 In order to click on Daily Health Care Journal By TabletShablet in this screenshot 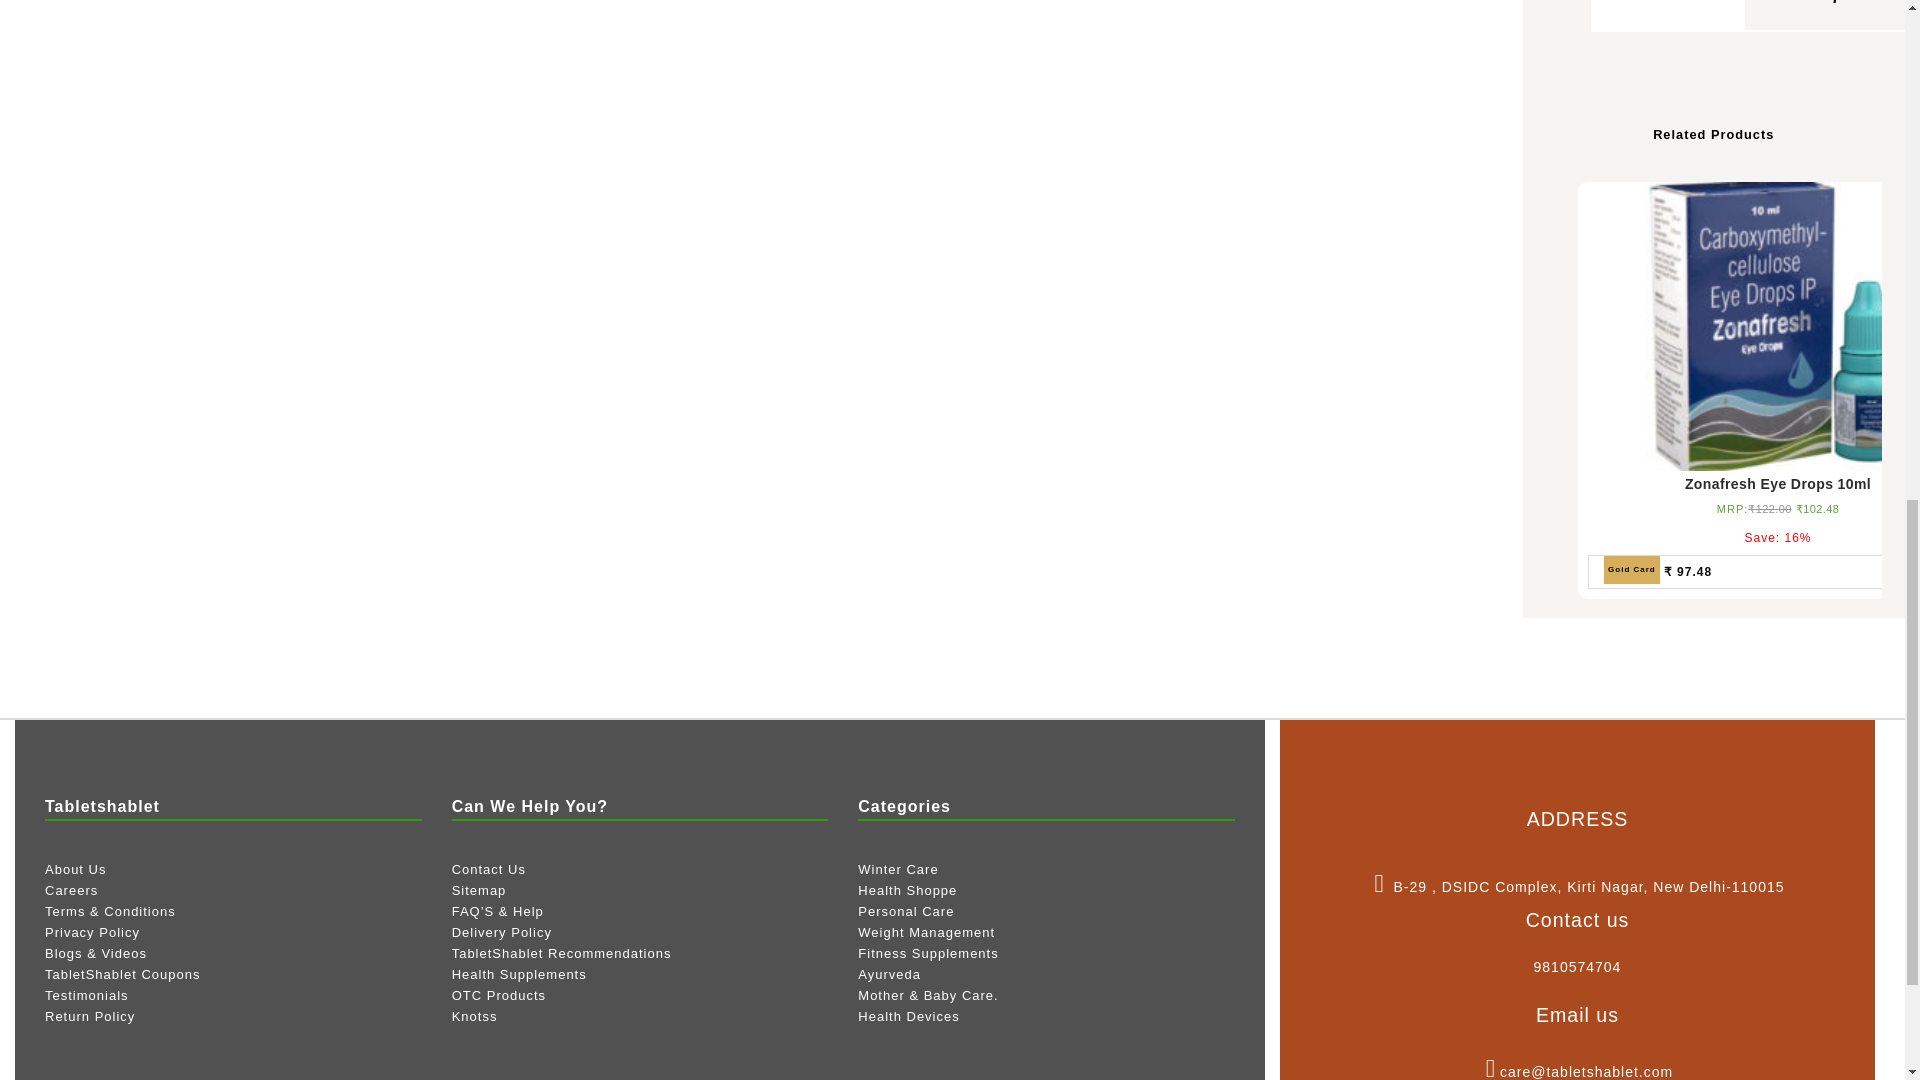, I will do `click(96, 954)`.